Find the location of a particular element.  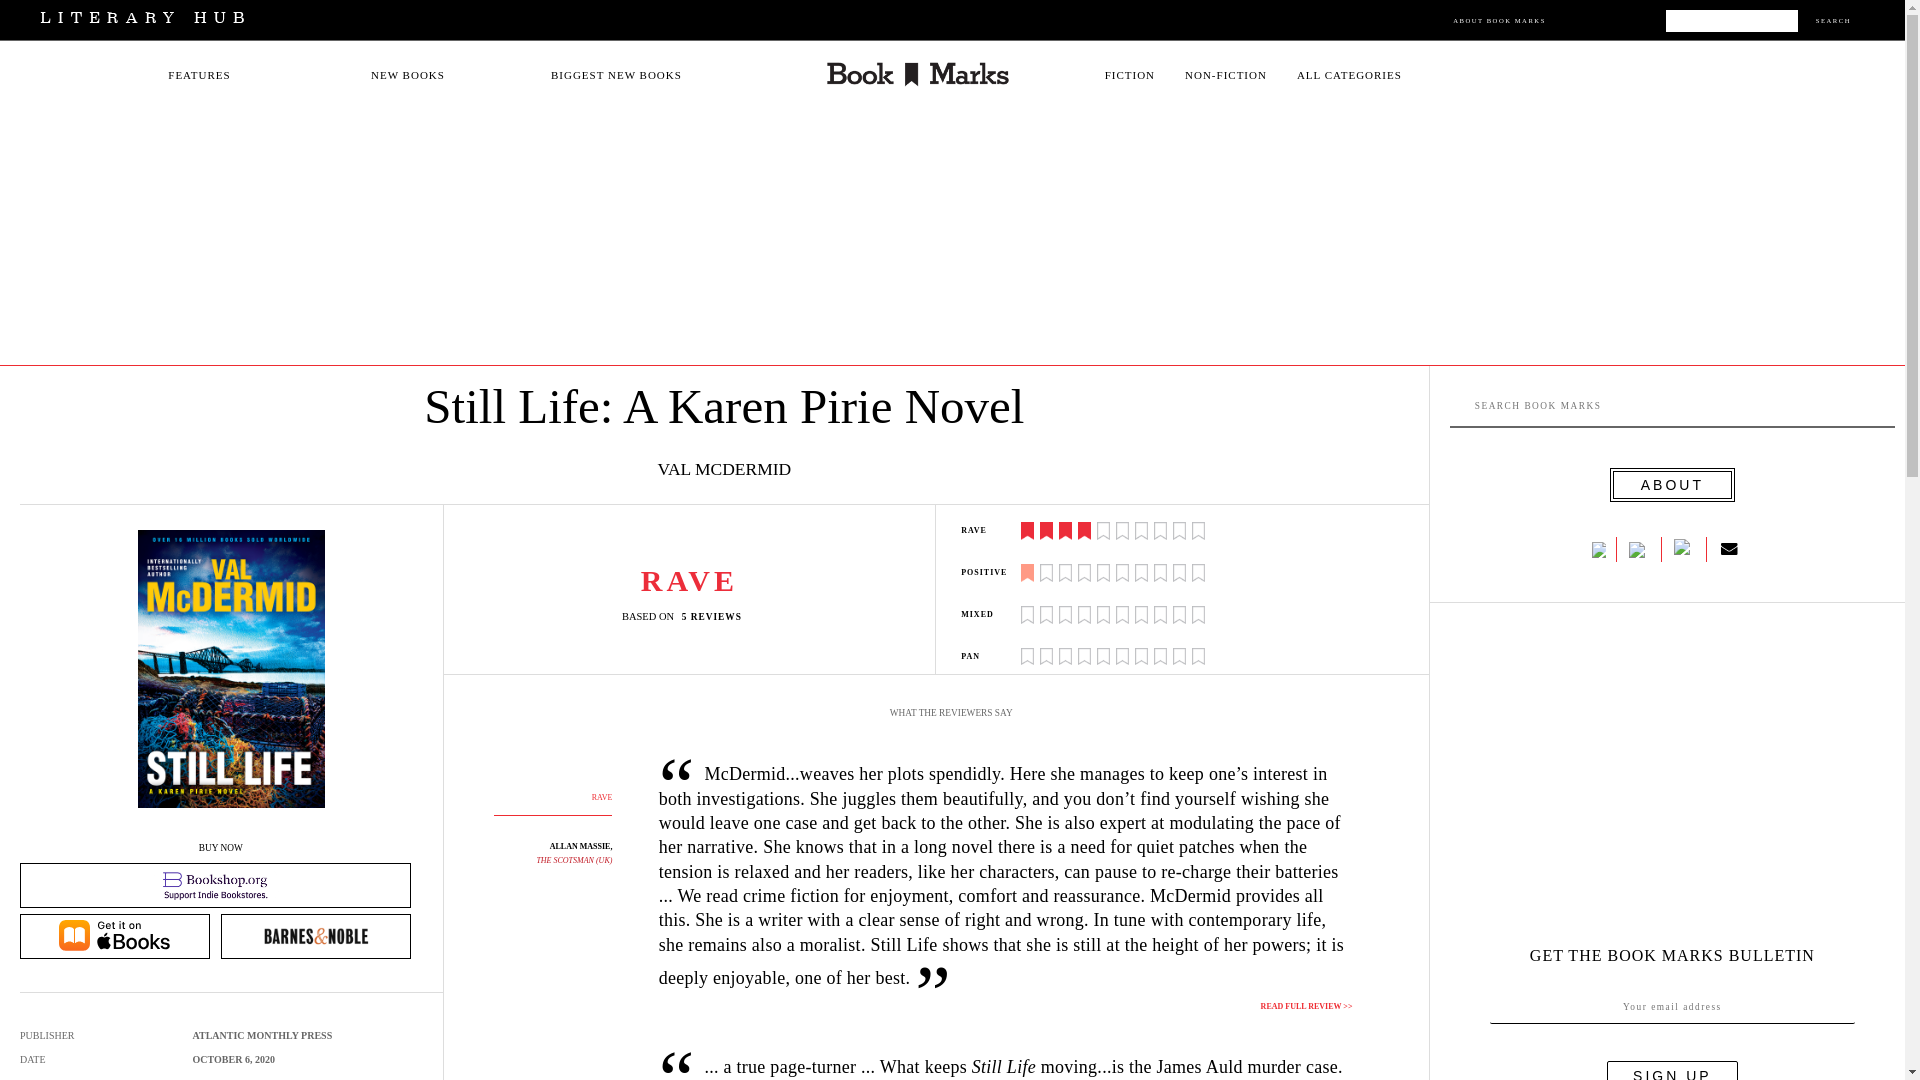

ABOUT BOOK MARKS is located at coordinates (1499, 20).